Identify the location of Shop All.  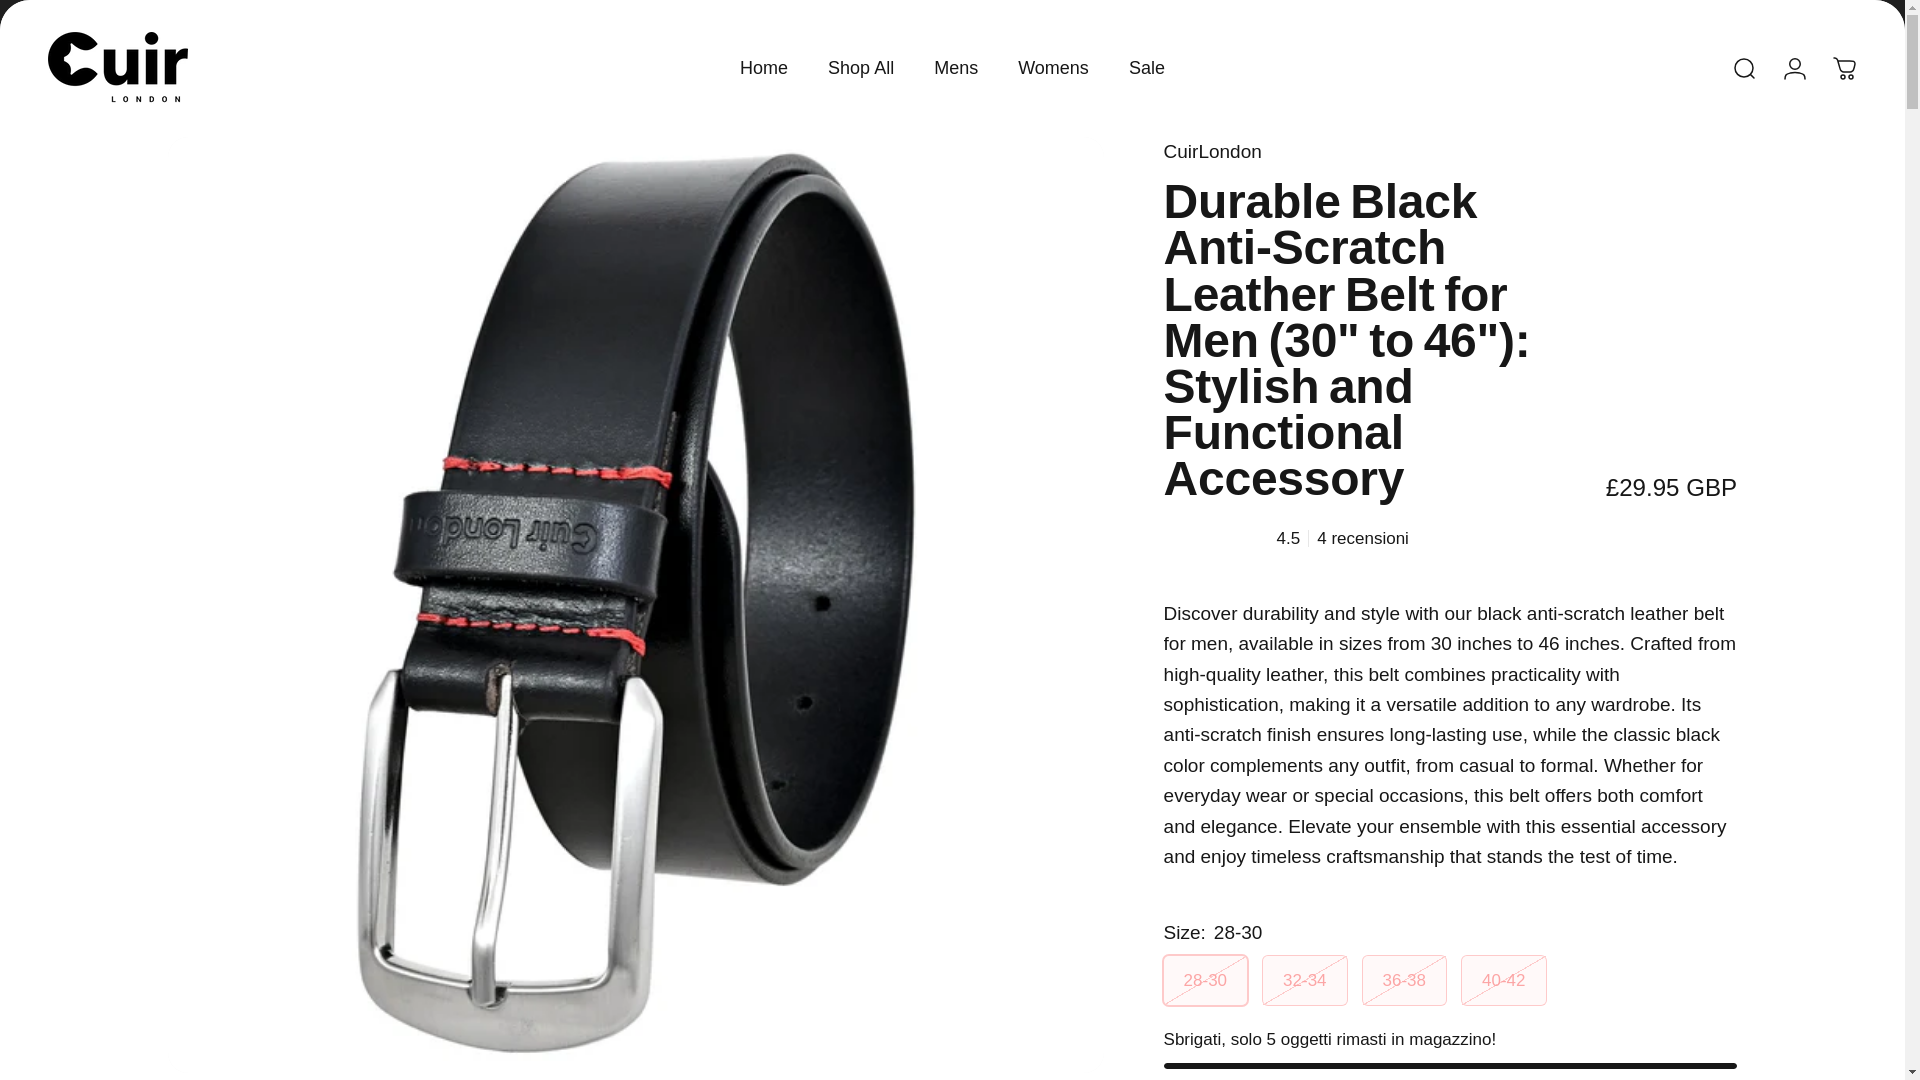
(860, 68).